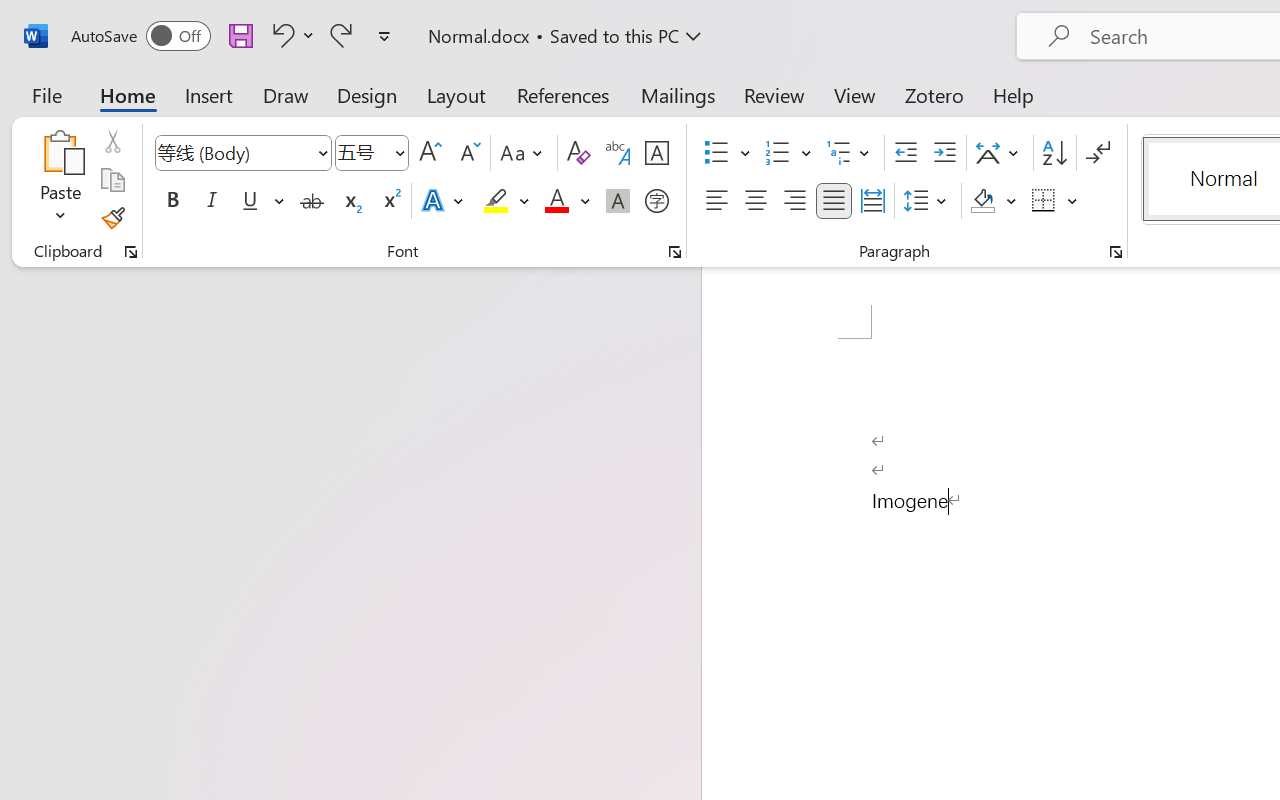 This screenshot has width=1280, height=800. I want to click on Character Border, so click(656, 153).